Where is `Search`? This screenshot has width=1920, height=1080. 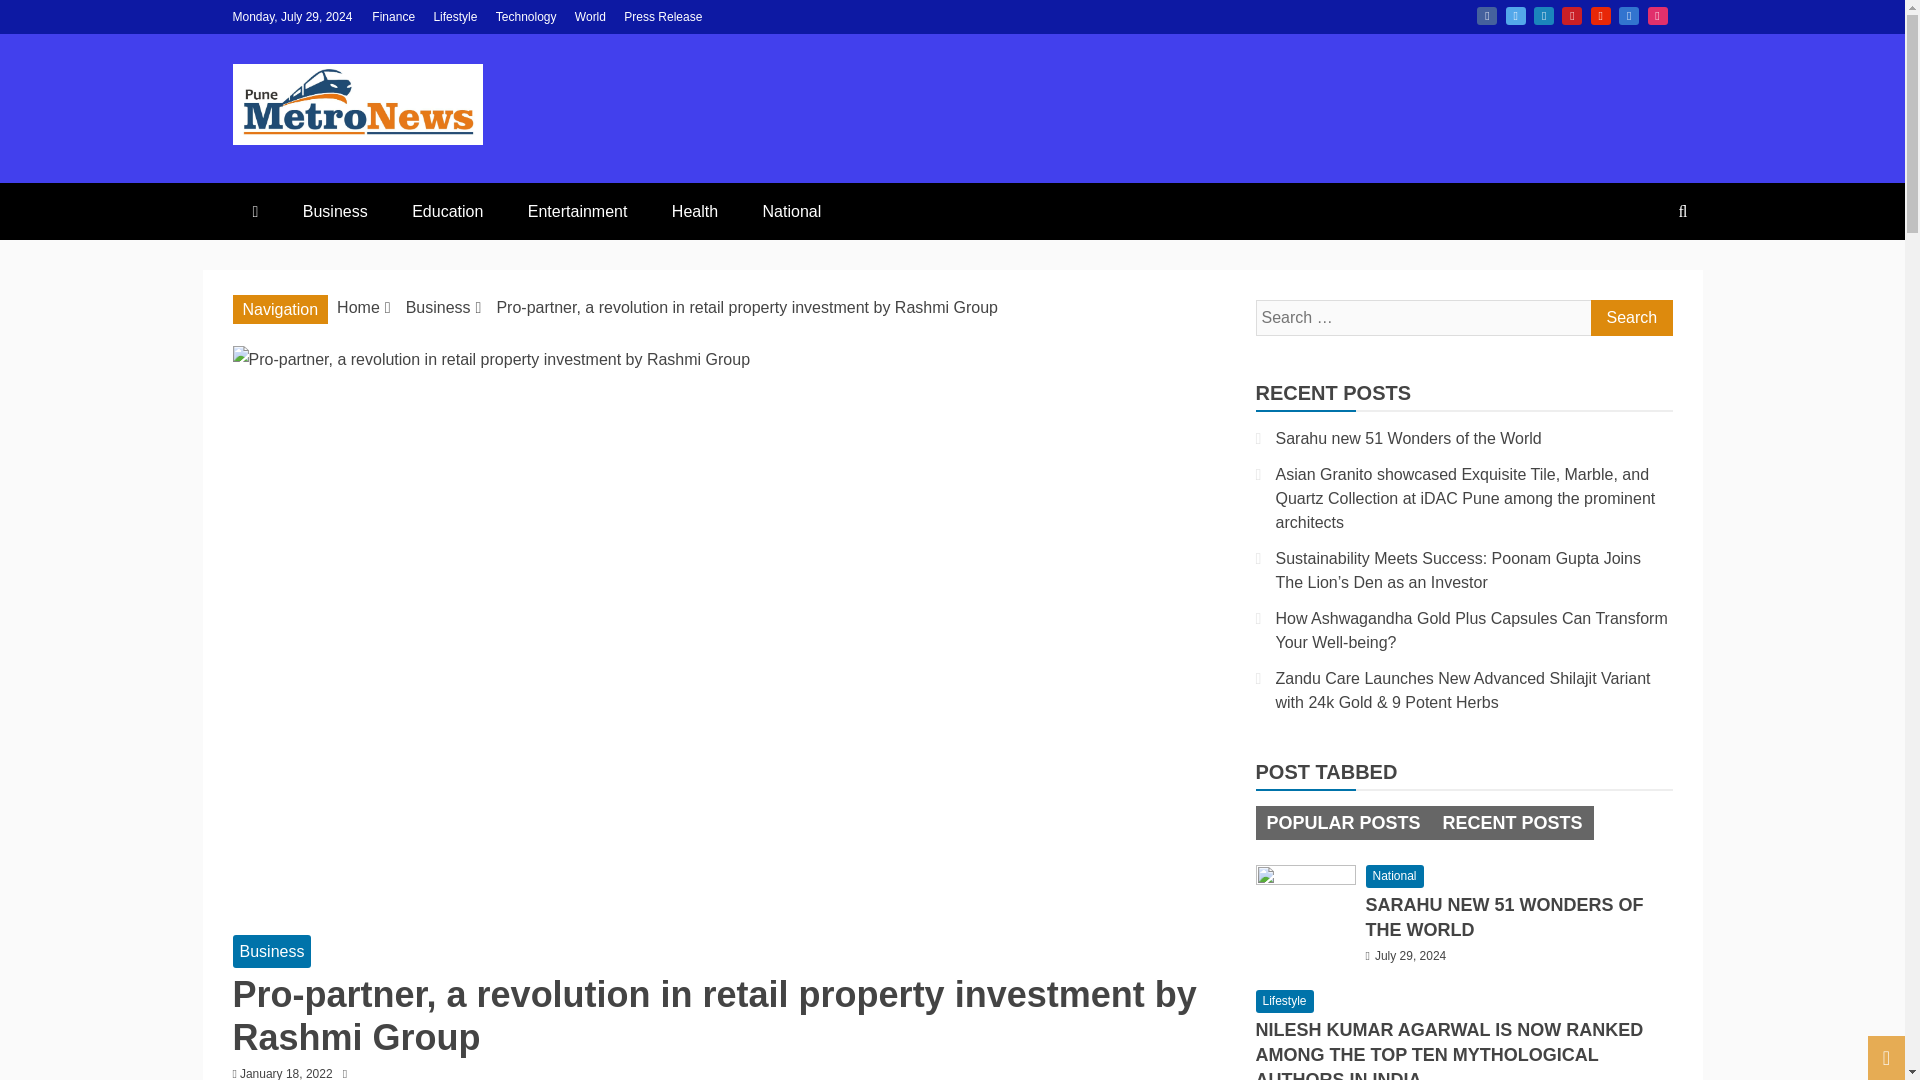
Search is located at coordinates (1630, 318).